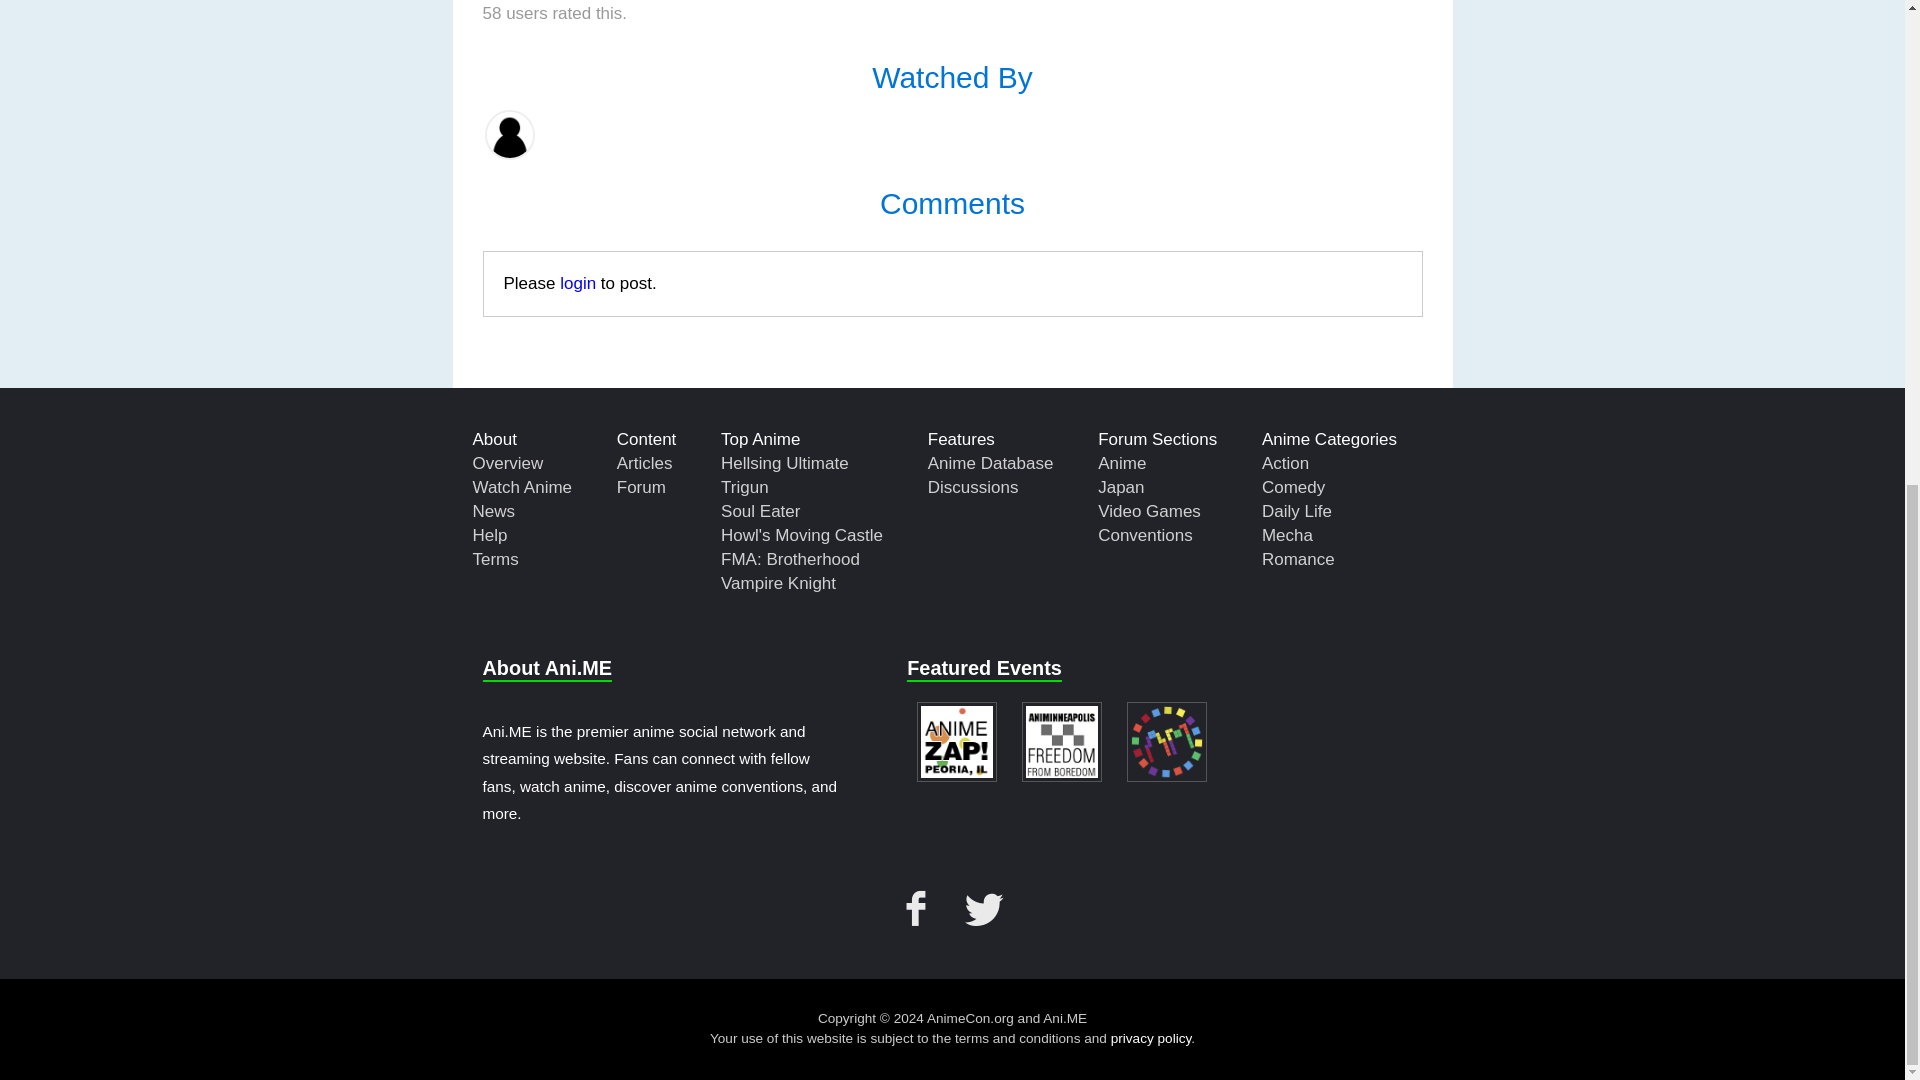 This screenshot has height=1080, width=1920. I want to click on Articles, so click(644, 462).